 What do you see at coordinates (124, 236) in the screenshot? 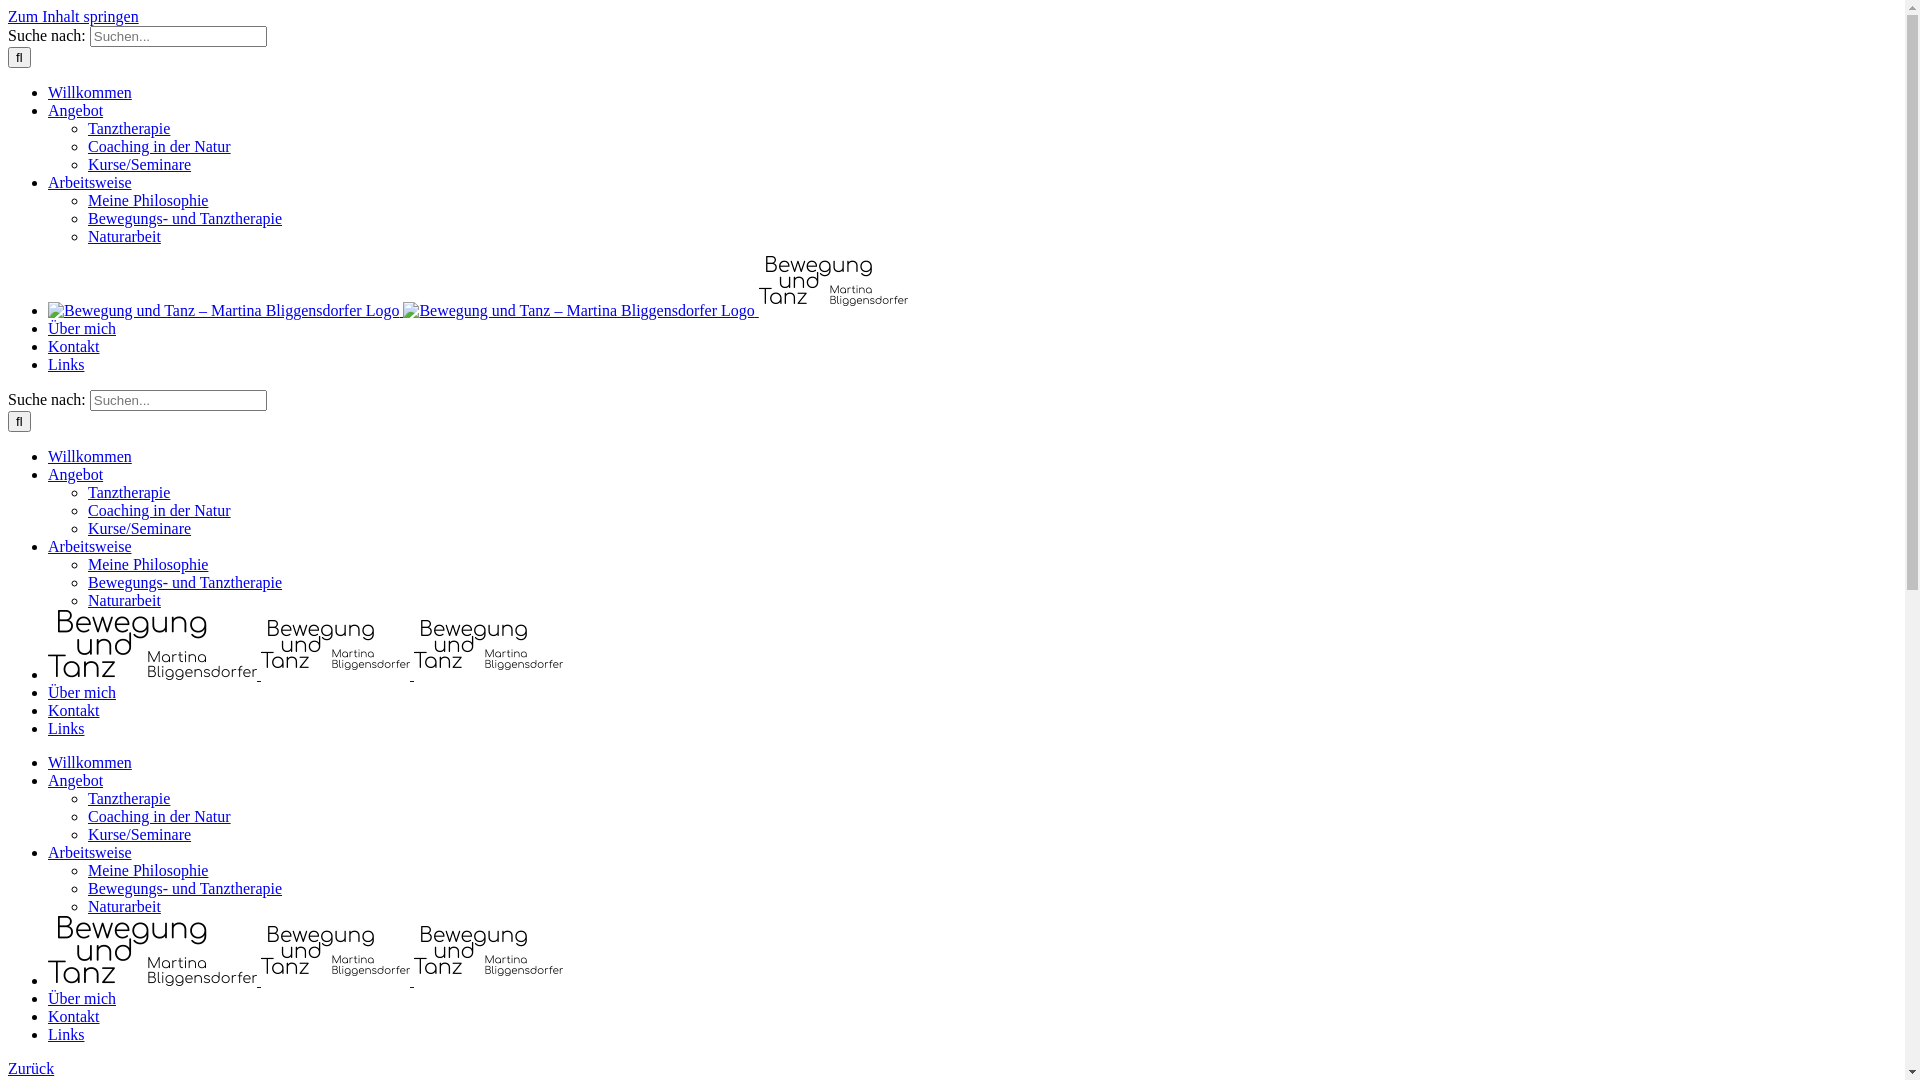
I see `Naturarbeit` at bounding box center [124, 236].